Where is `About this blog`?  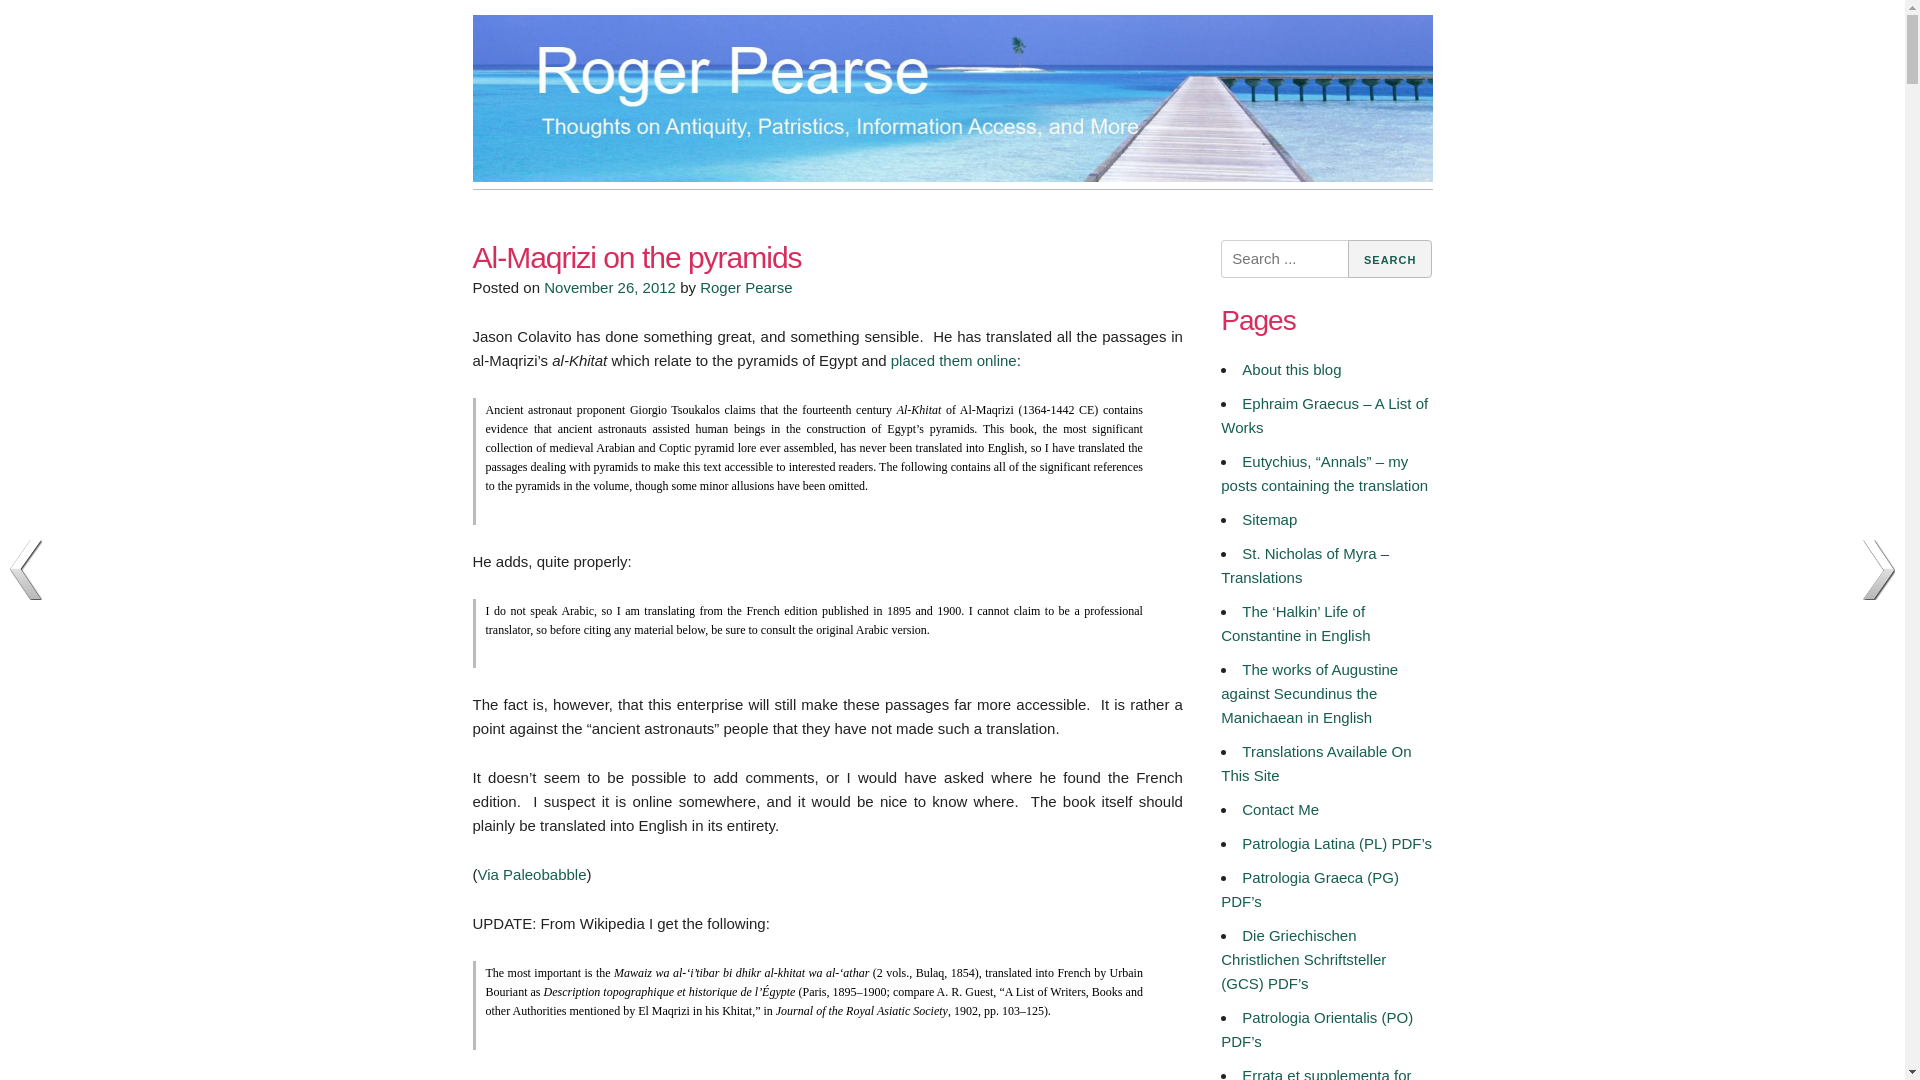 About this blog is located at coordinates (1291, 369).